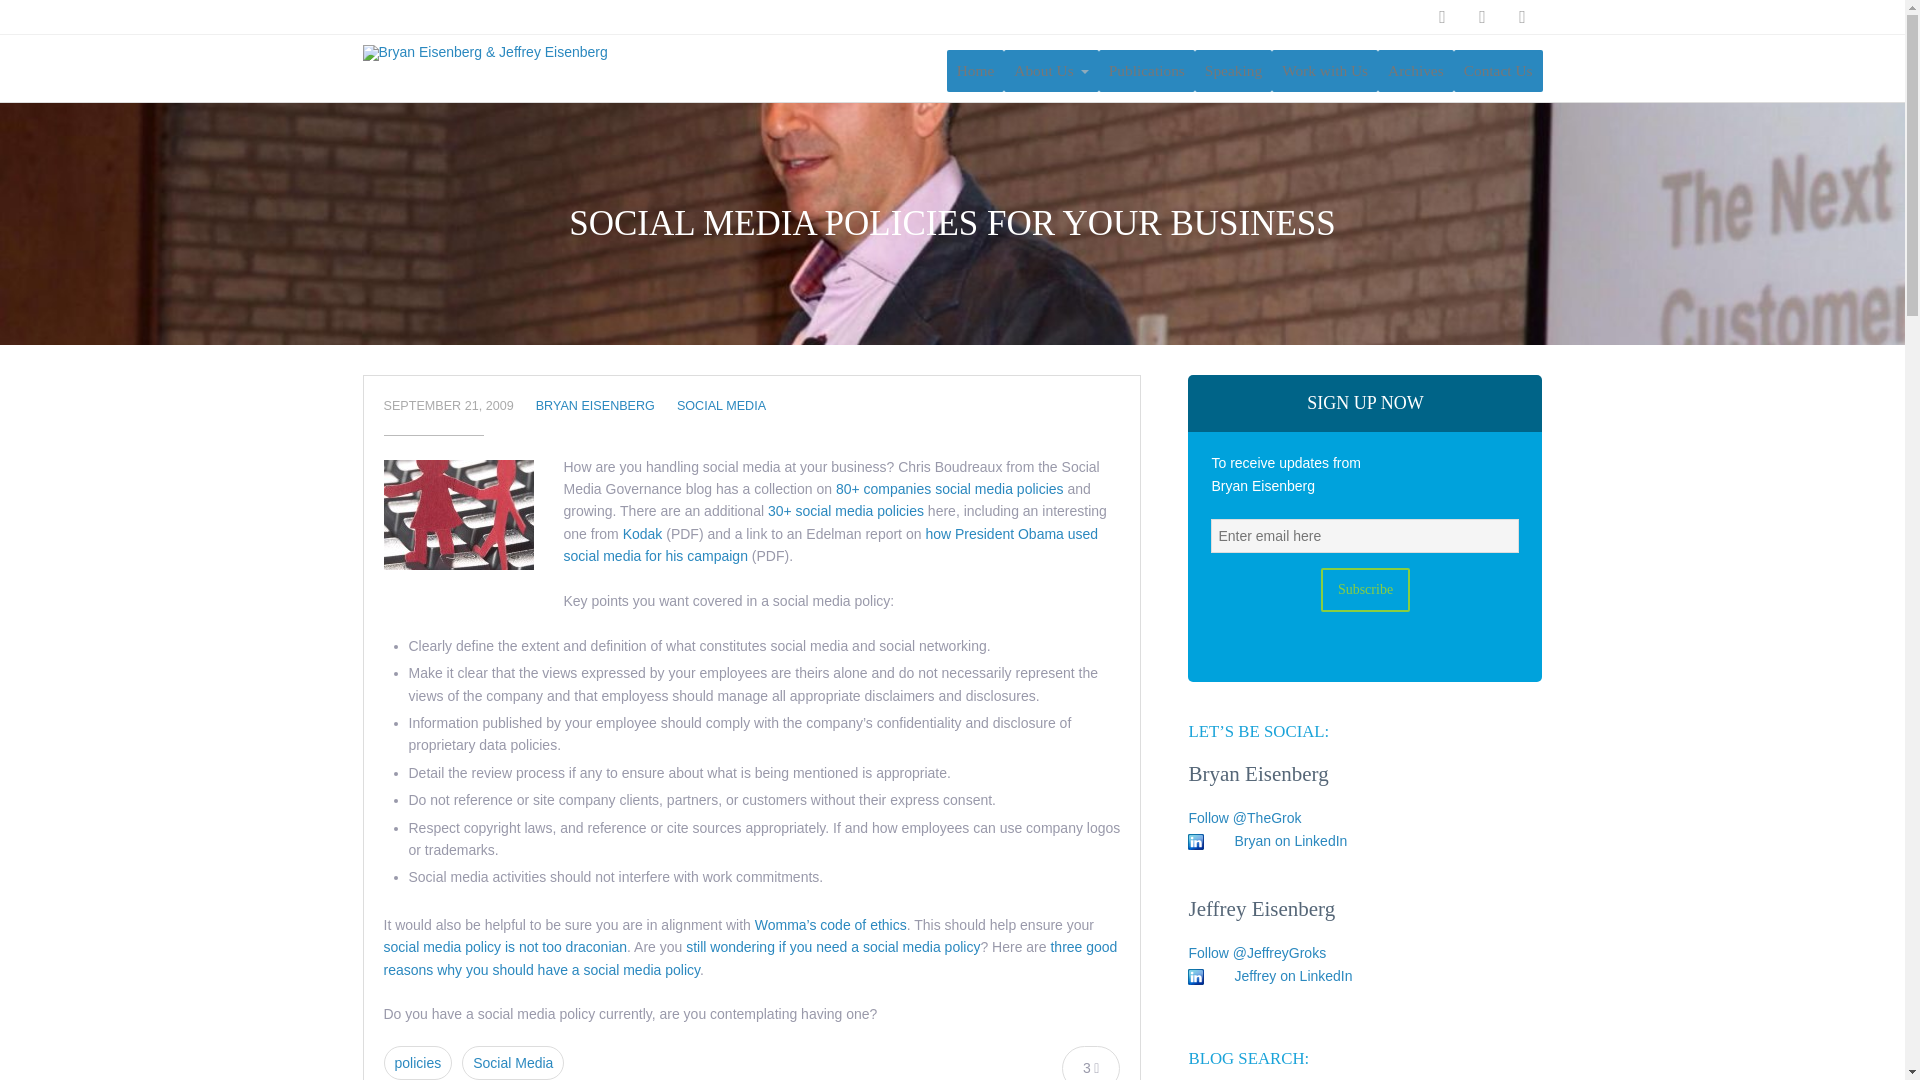 This screenshot has width=1920, height=1080. Describe the element at coordinates (1481, 16) in the screenshot. I see `LinkedIn` at that location.